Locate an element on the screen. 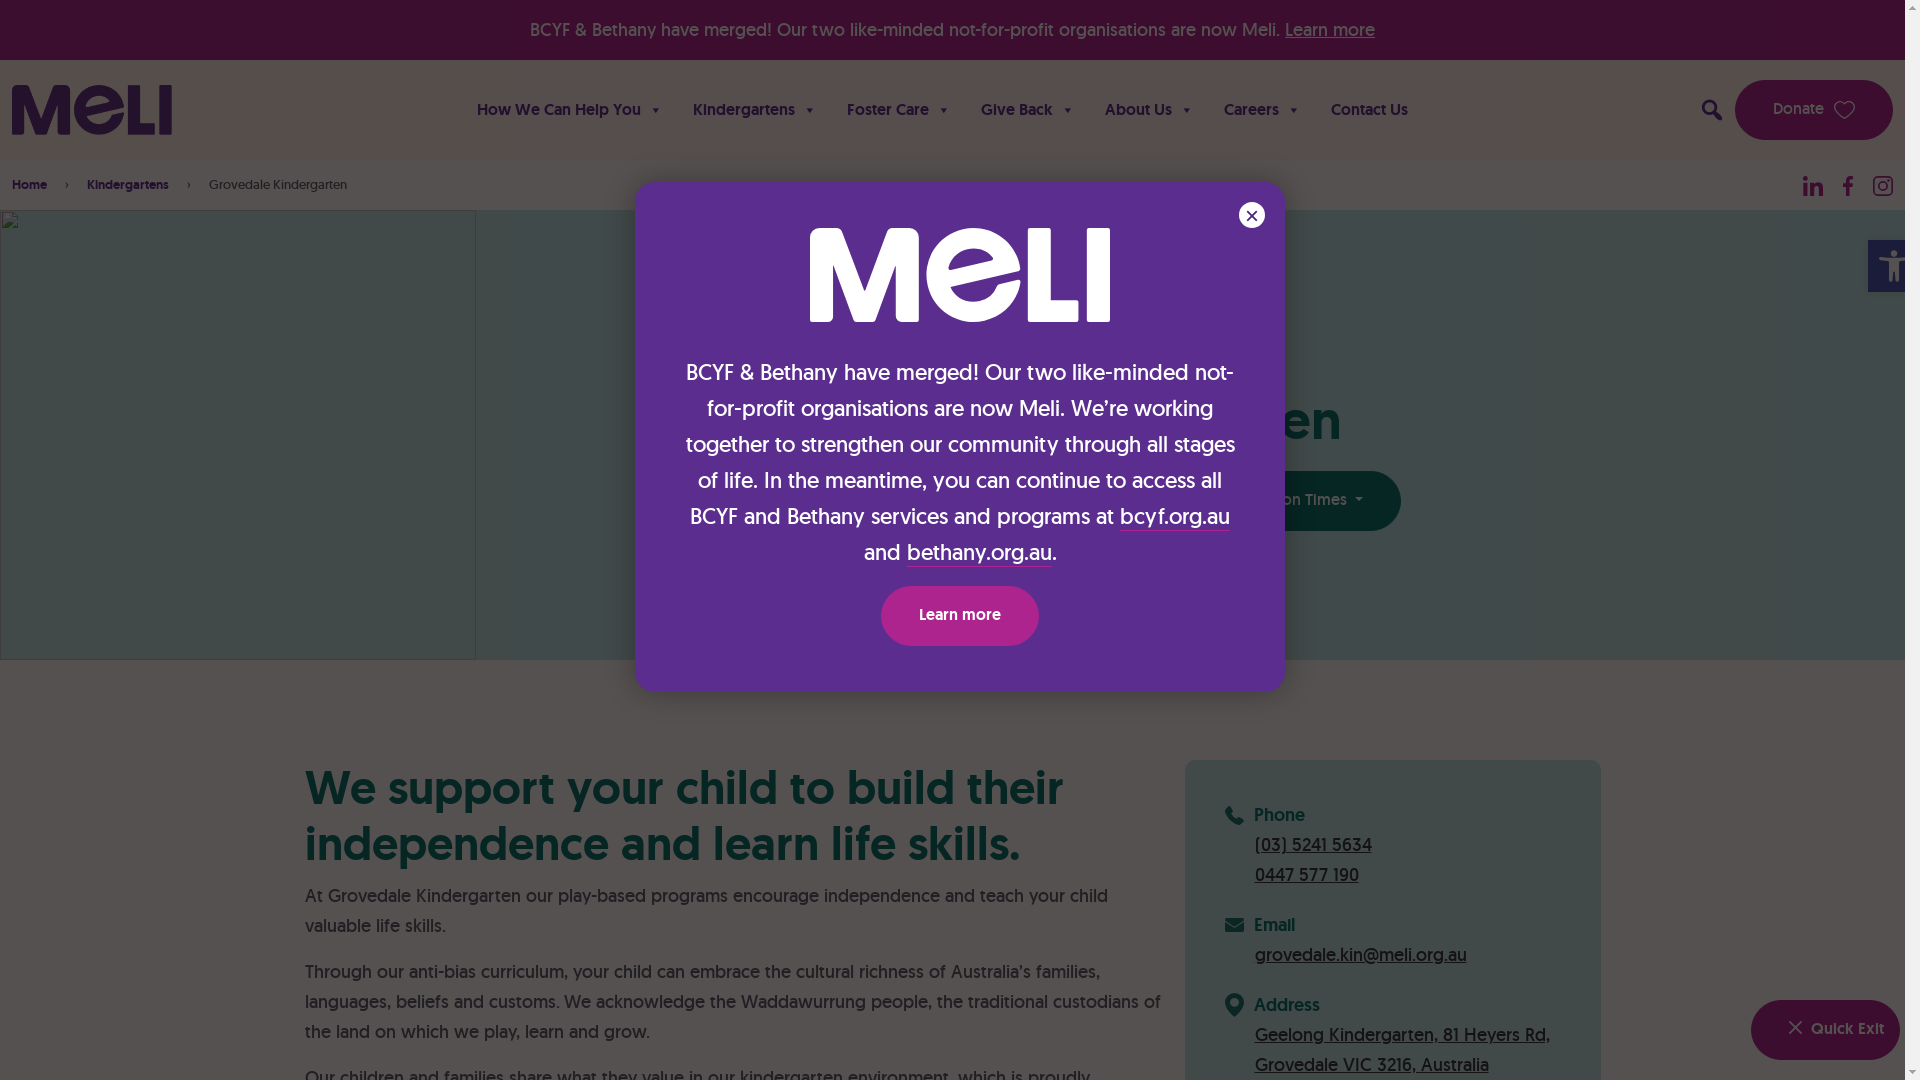 The image size is (1920, 1080). Donate is located at coordinates (1814, 110).